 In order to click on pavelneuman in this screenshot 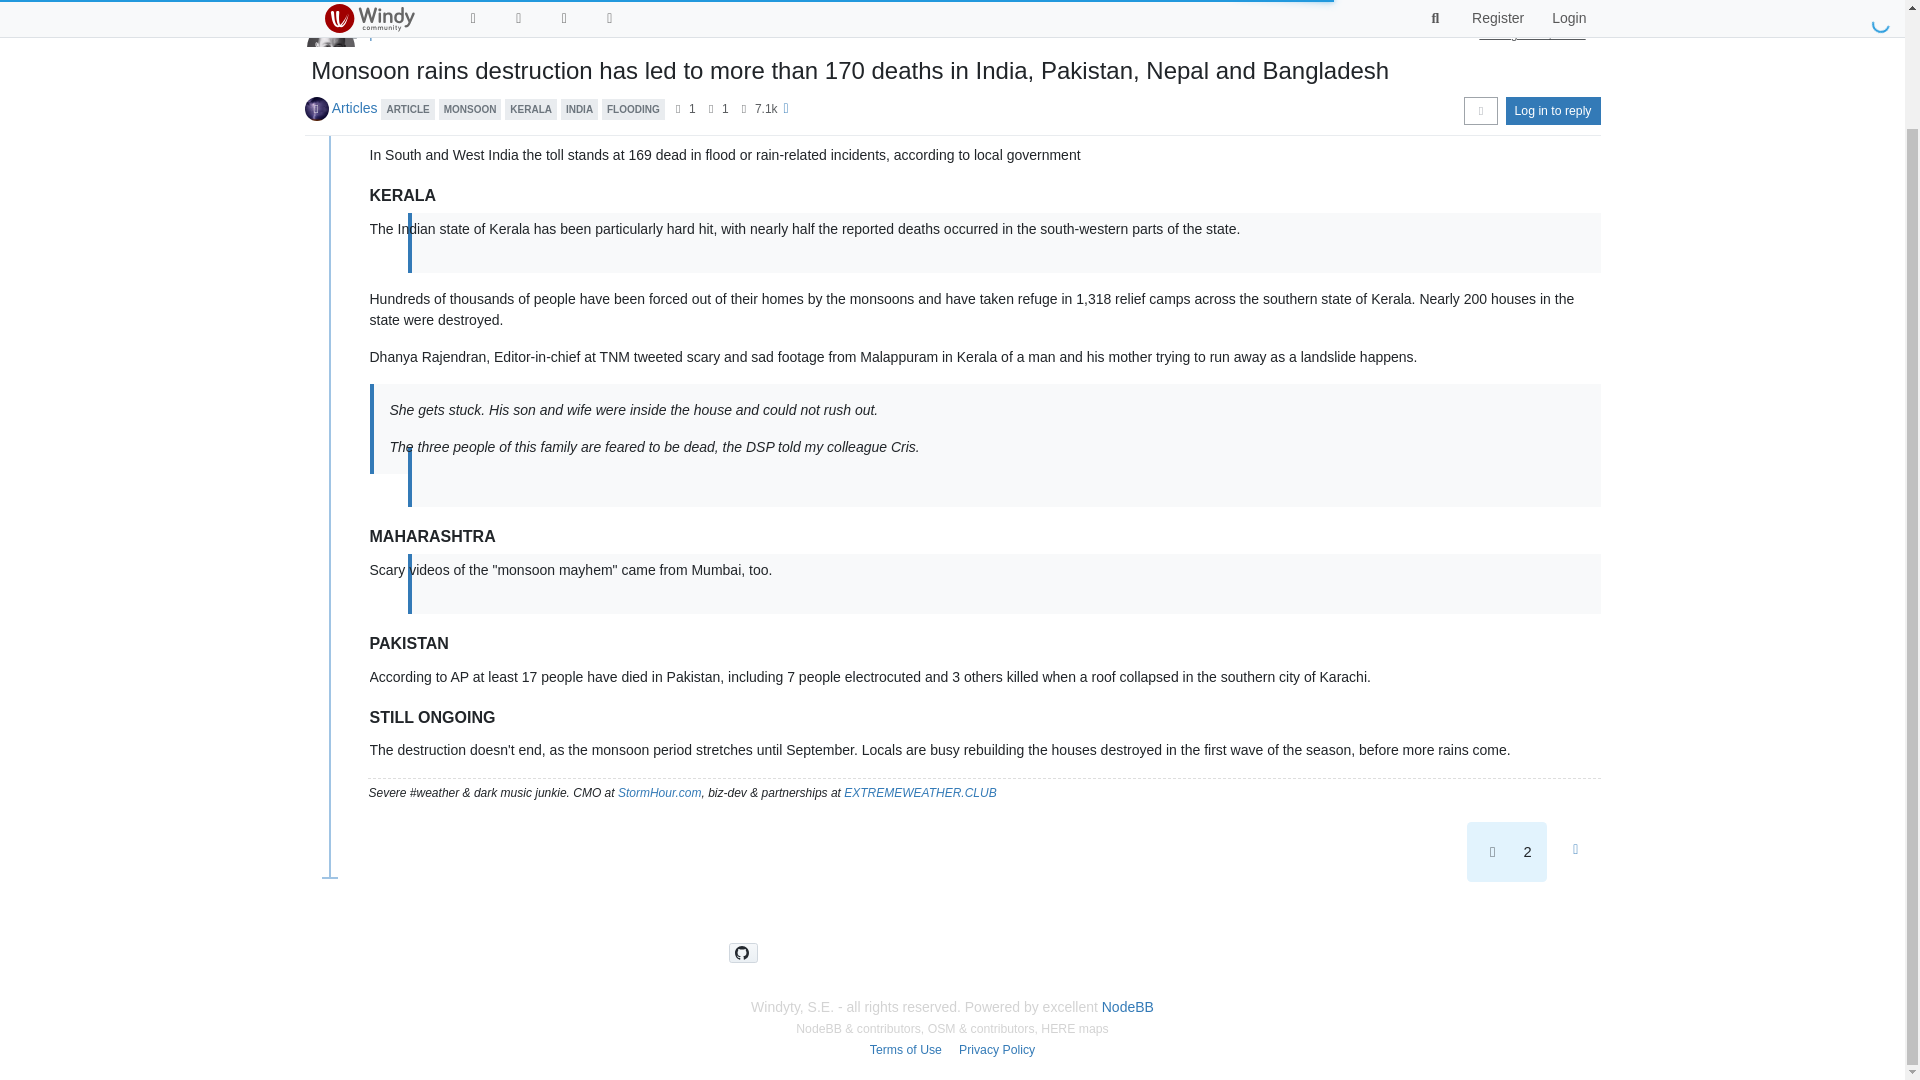, I will do `click(406, 34)`.